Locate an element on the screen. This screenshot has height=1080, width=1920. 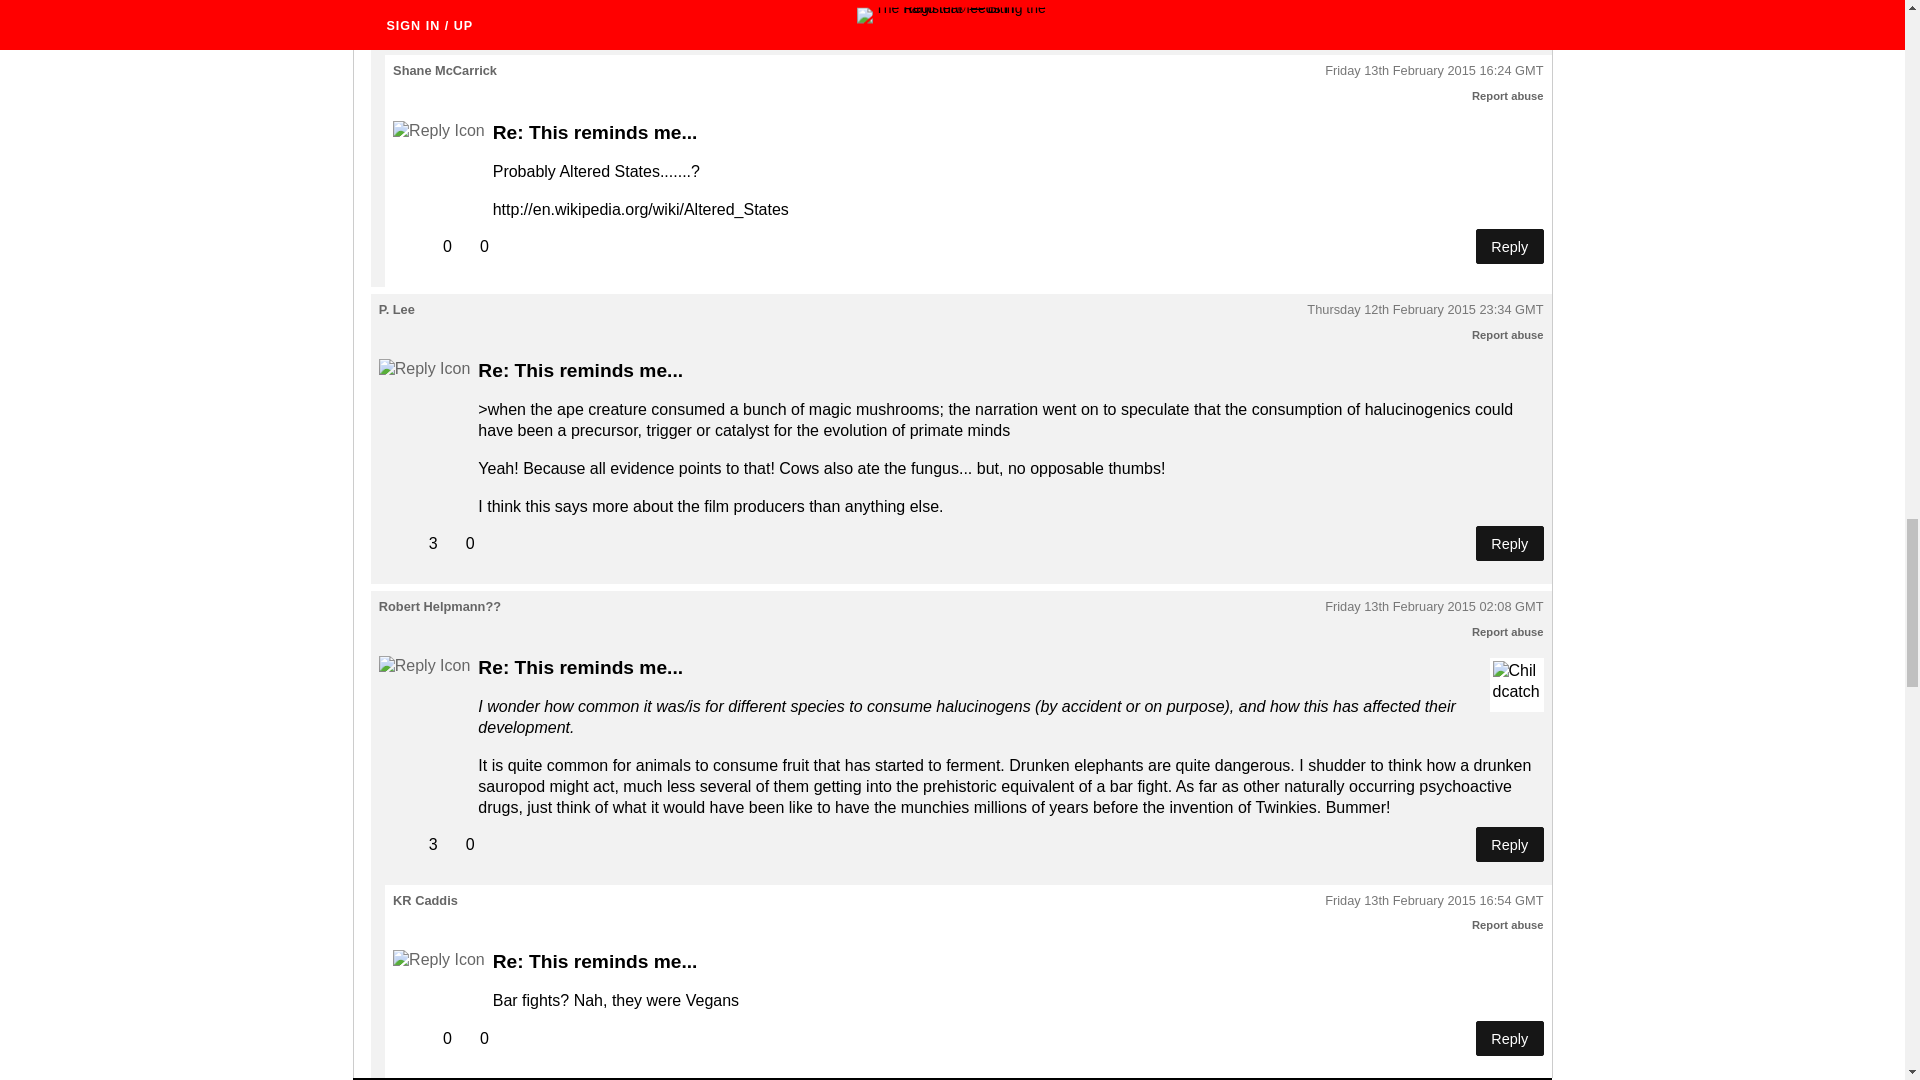
Report abuse is located at coordinates (1508, 924).